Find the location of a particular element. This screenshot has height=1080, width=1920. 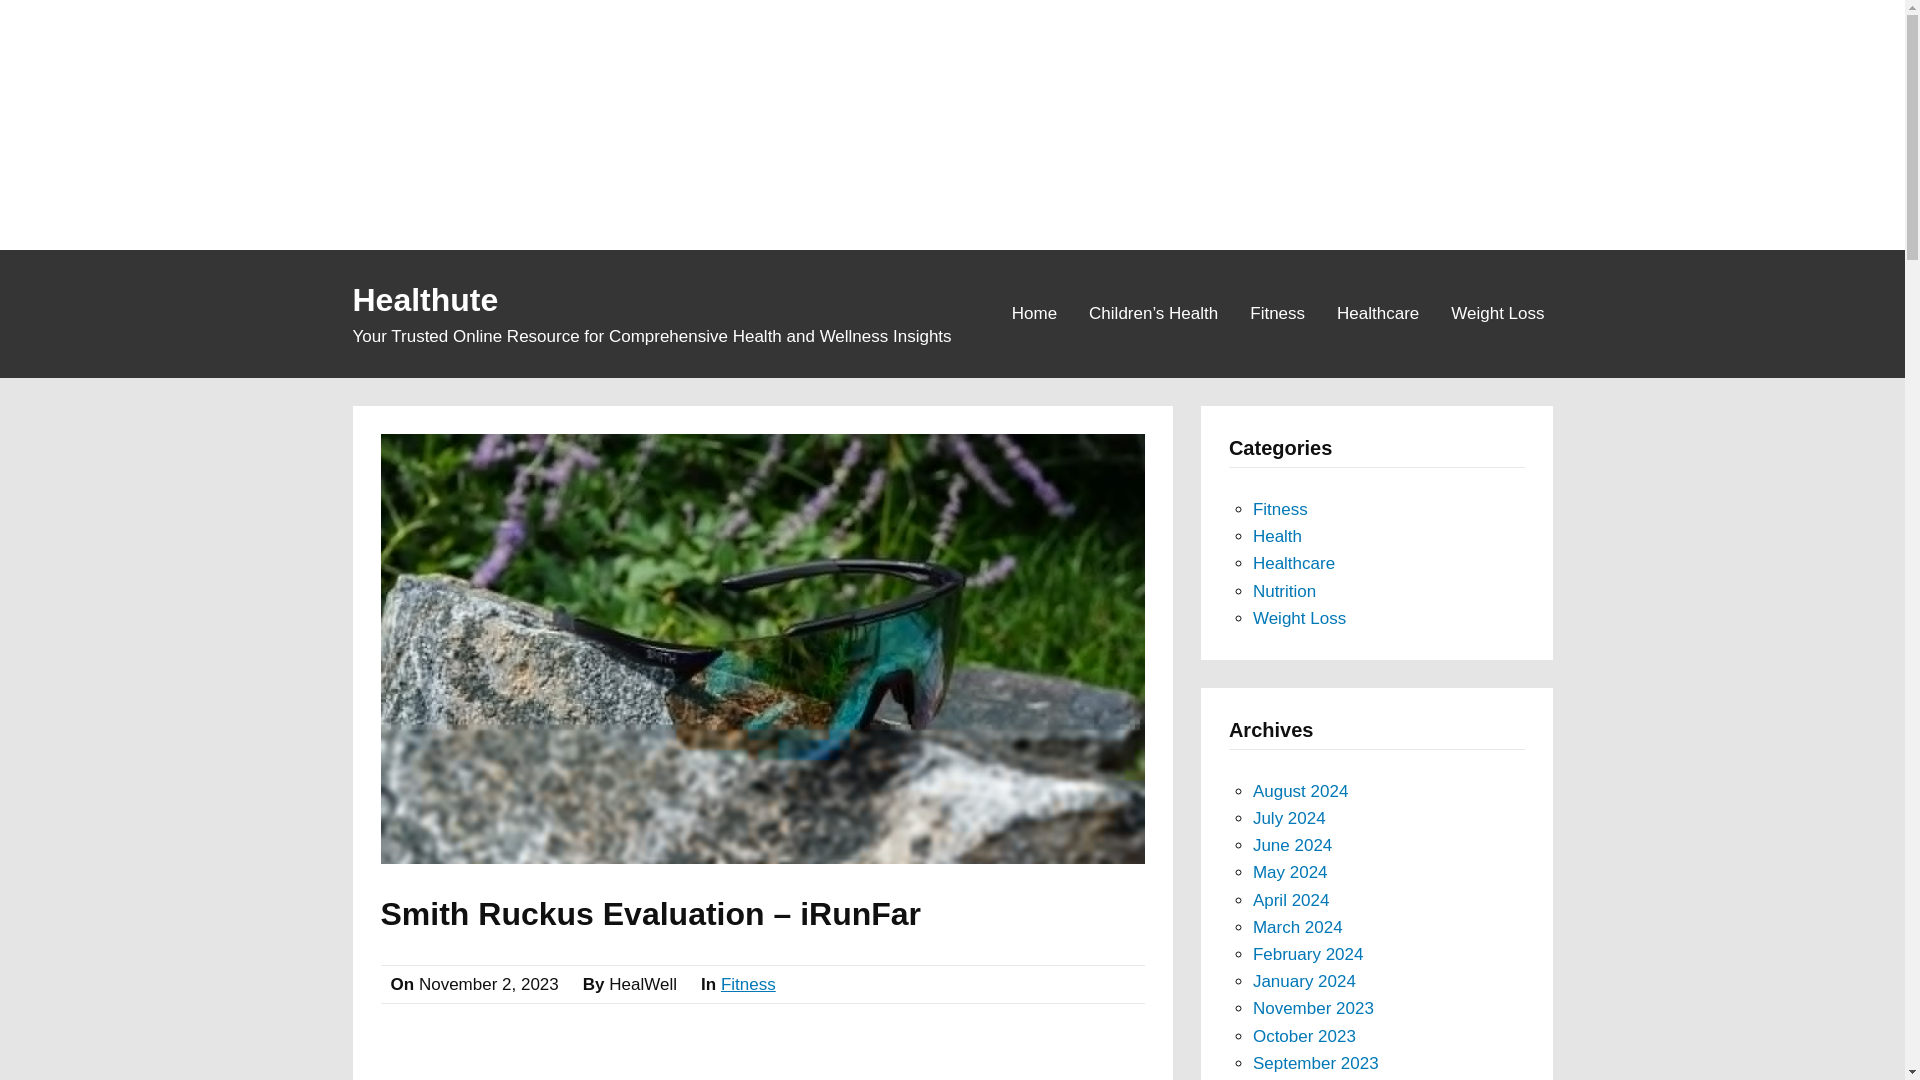

Fitness is located at coordinates (748, 984).